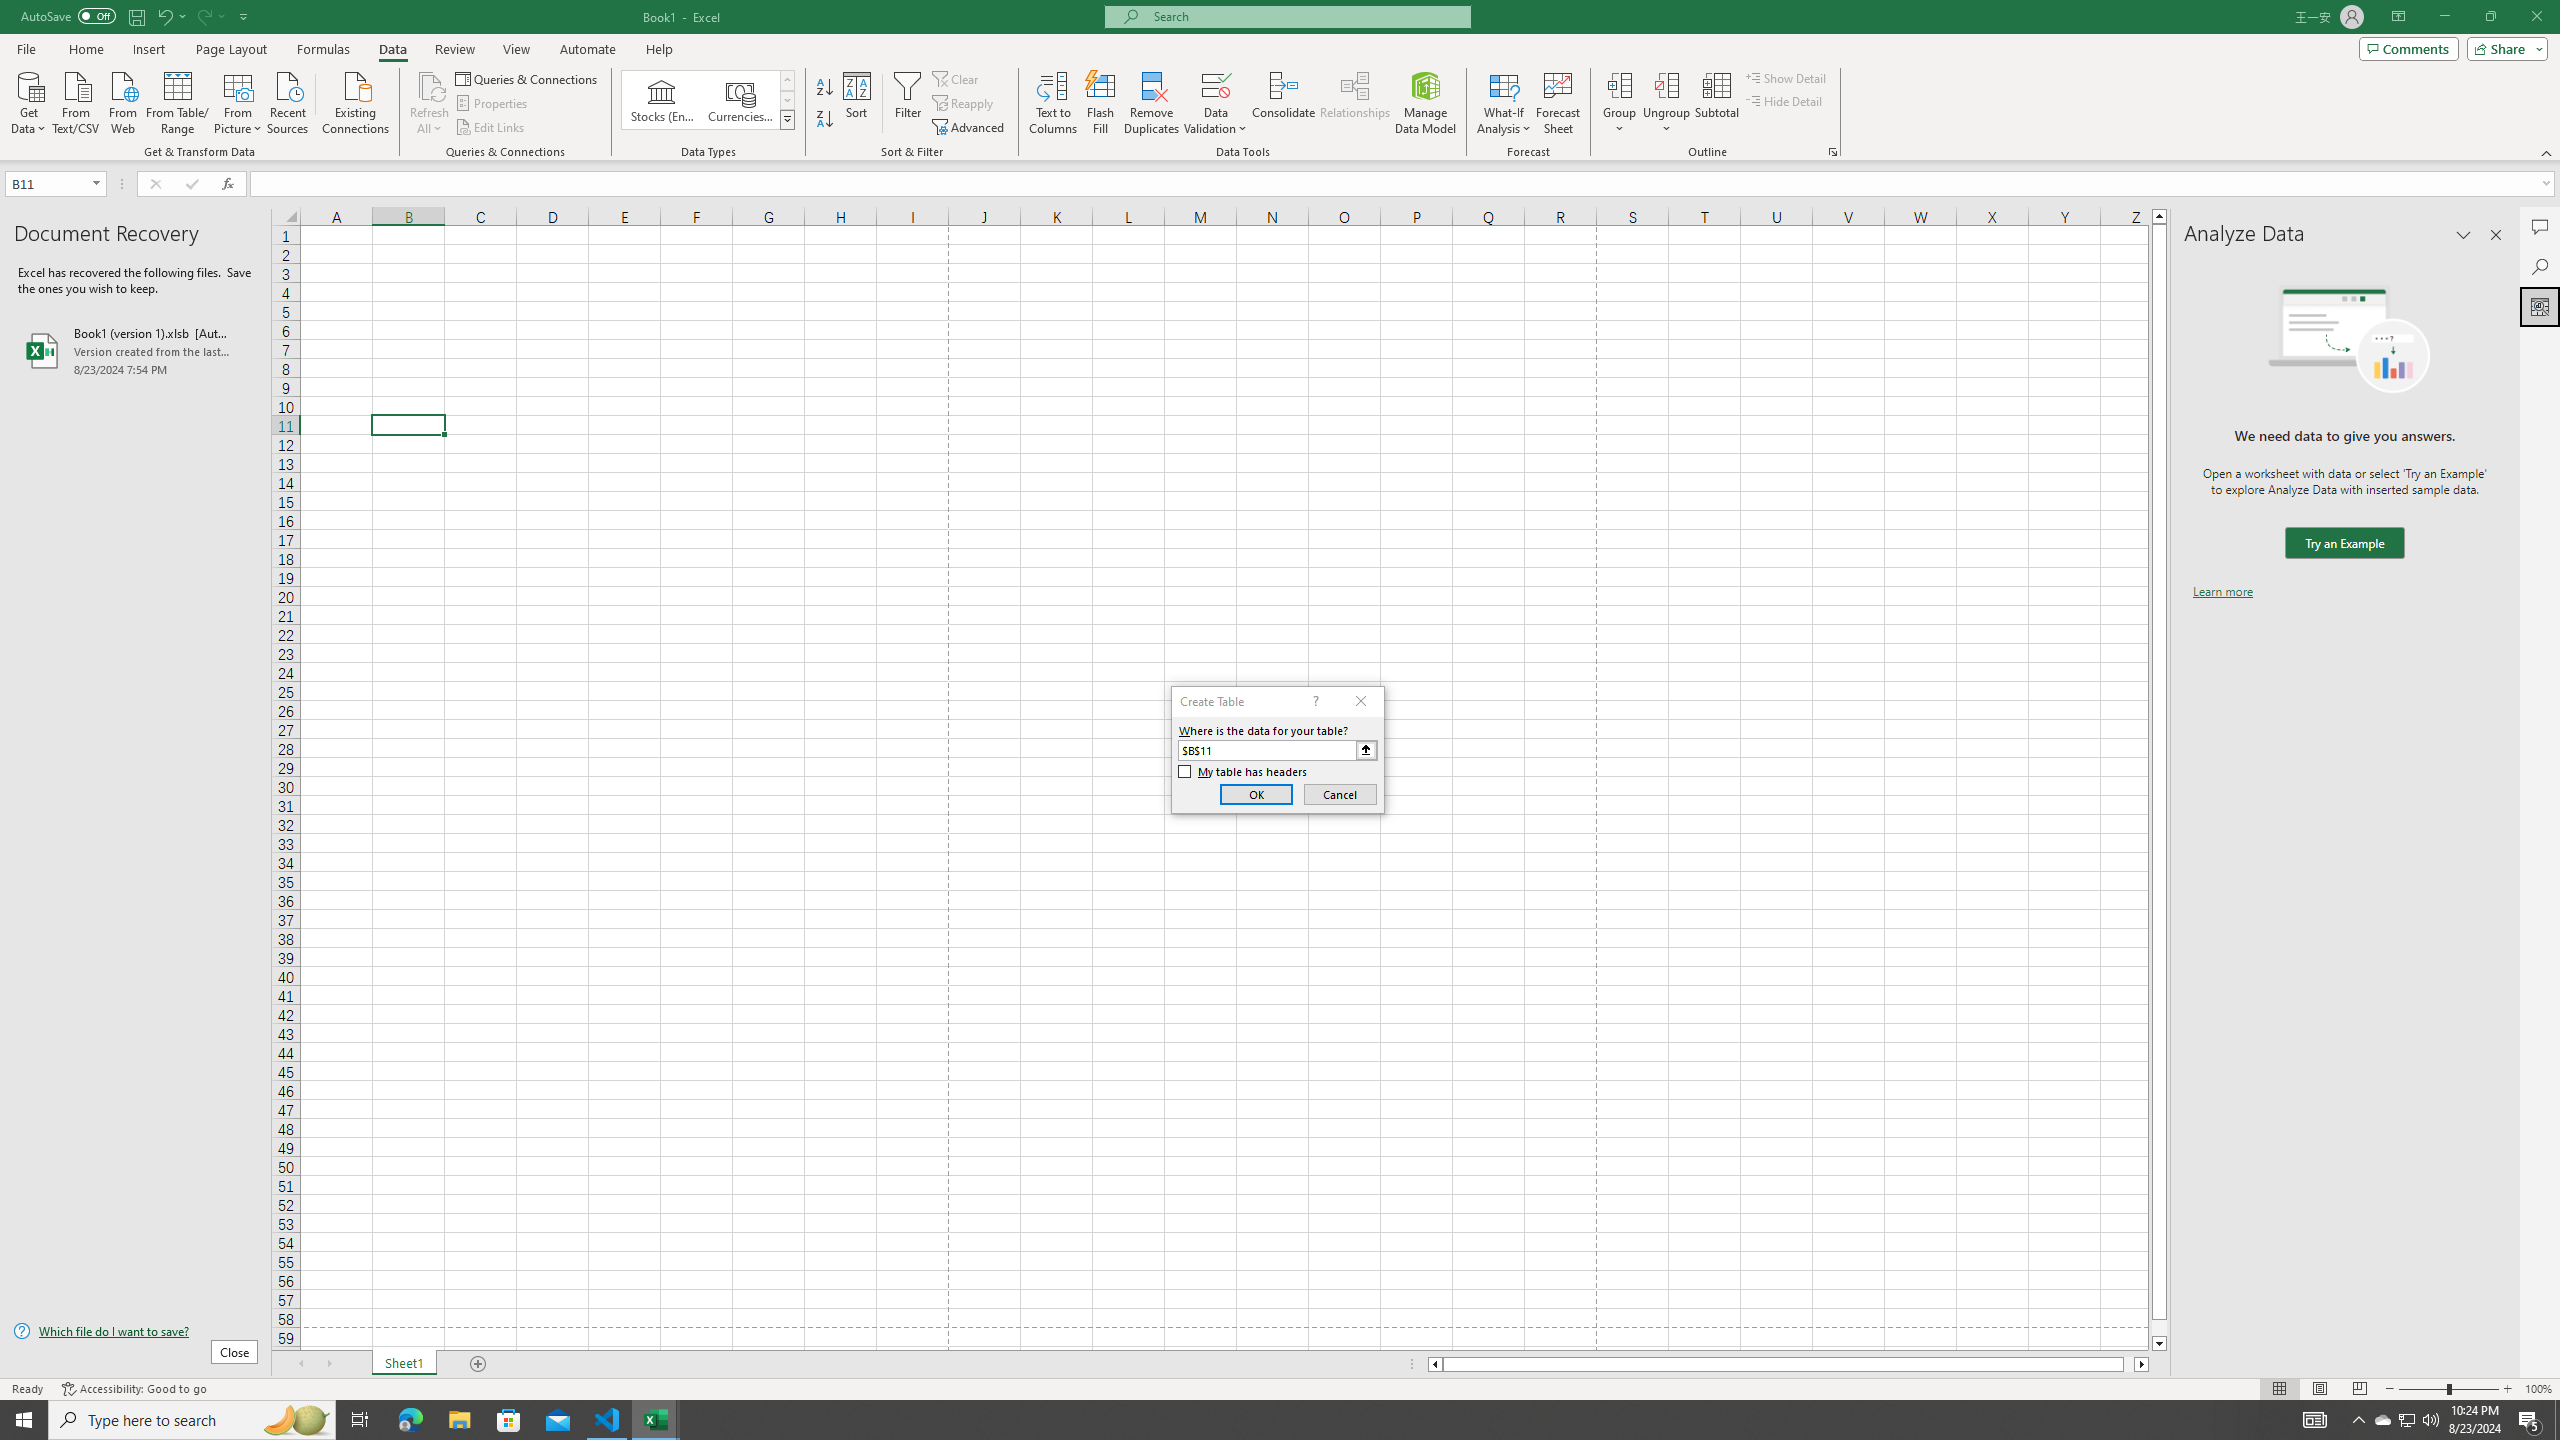 This screenshot has width=2560, height=1440. What do you see at coordinates (858, 103) in the screenshot?
I see `Sort...` at bounding box center [858, 103].